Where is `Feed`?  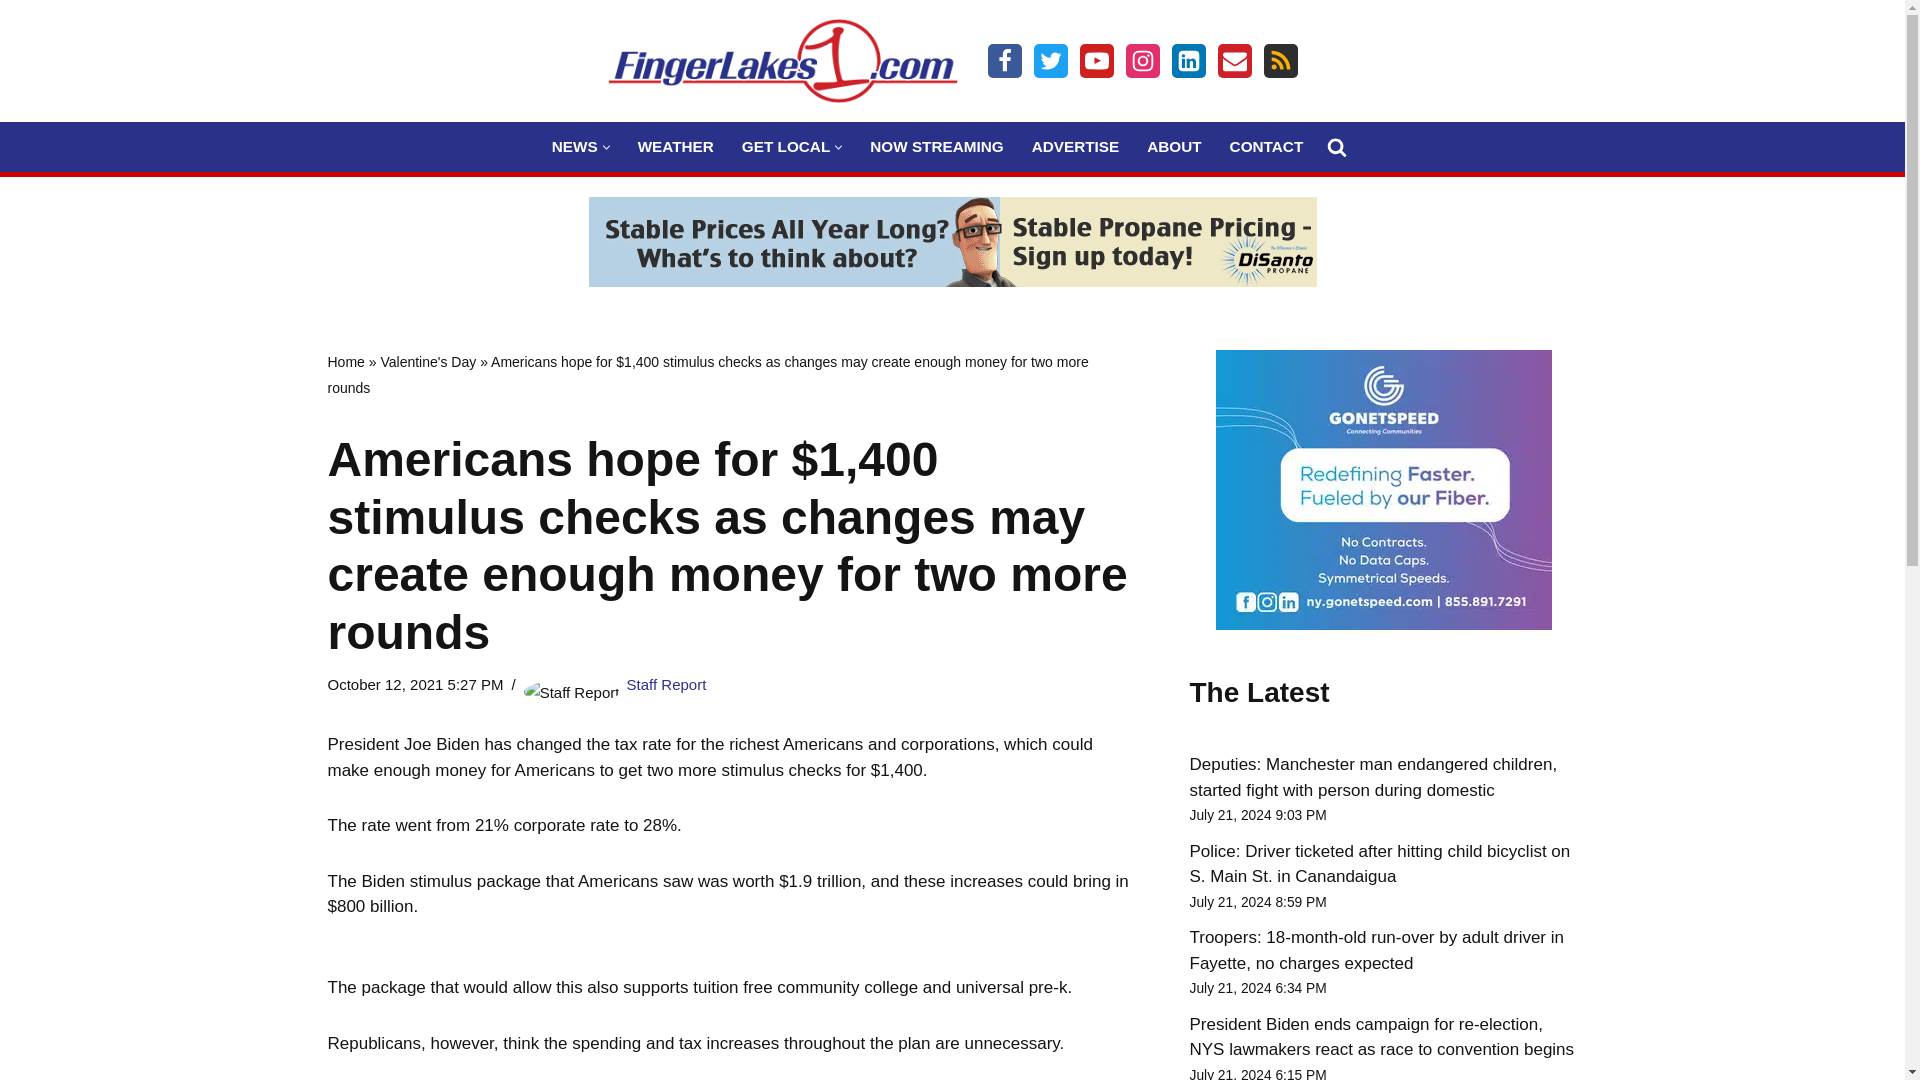 Feed is located at coordinates (1280, 60).